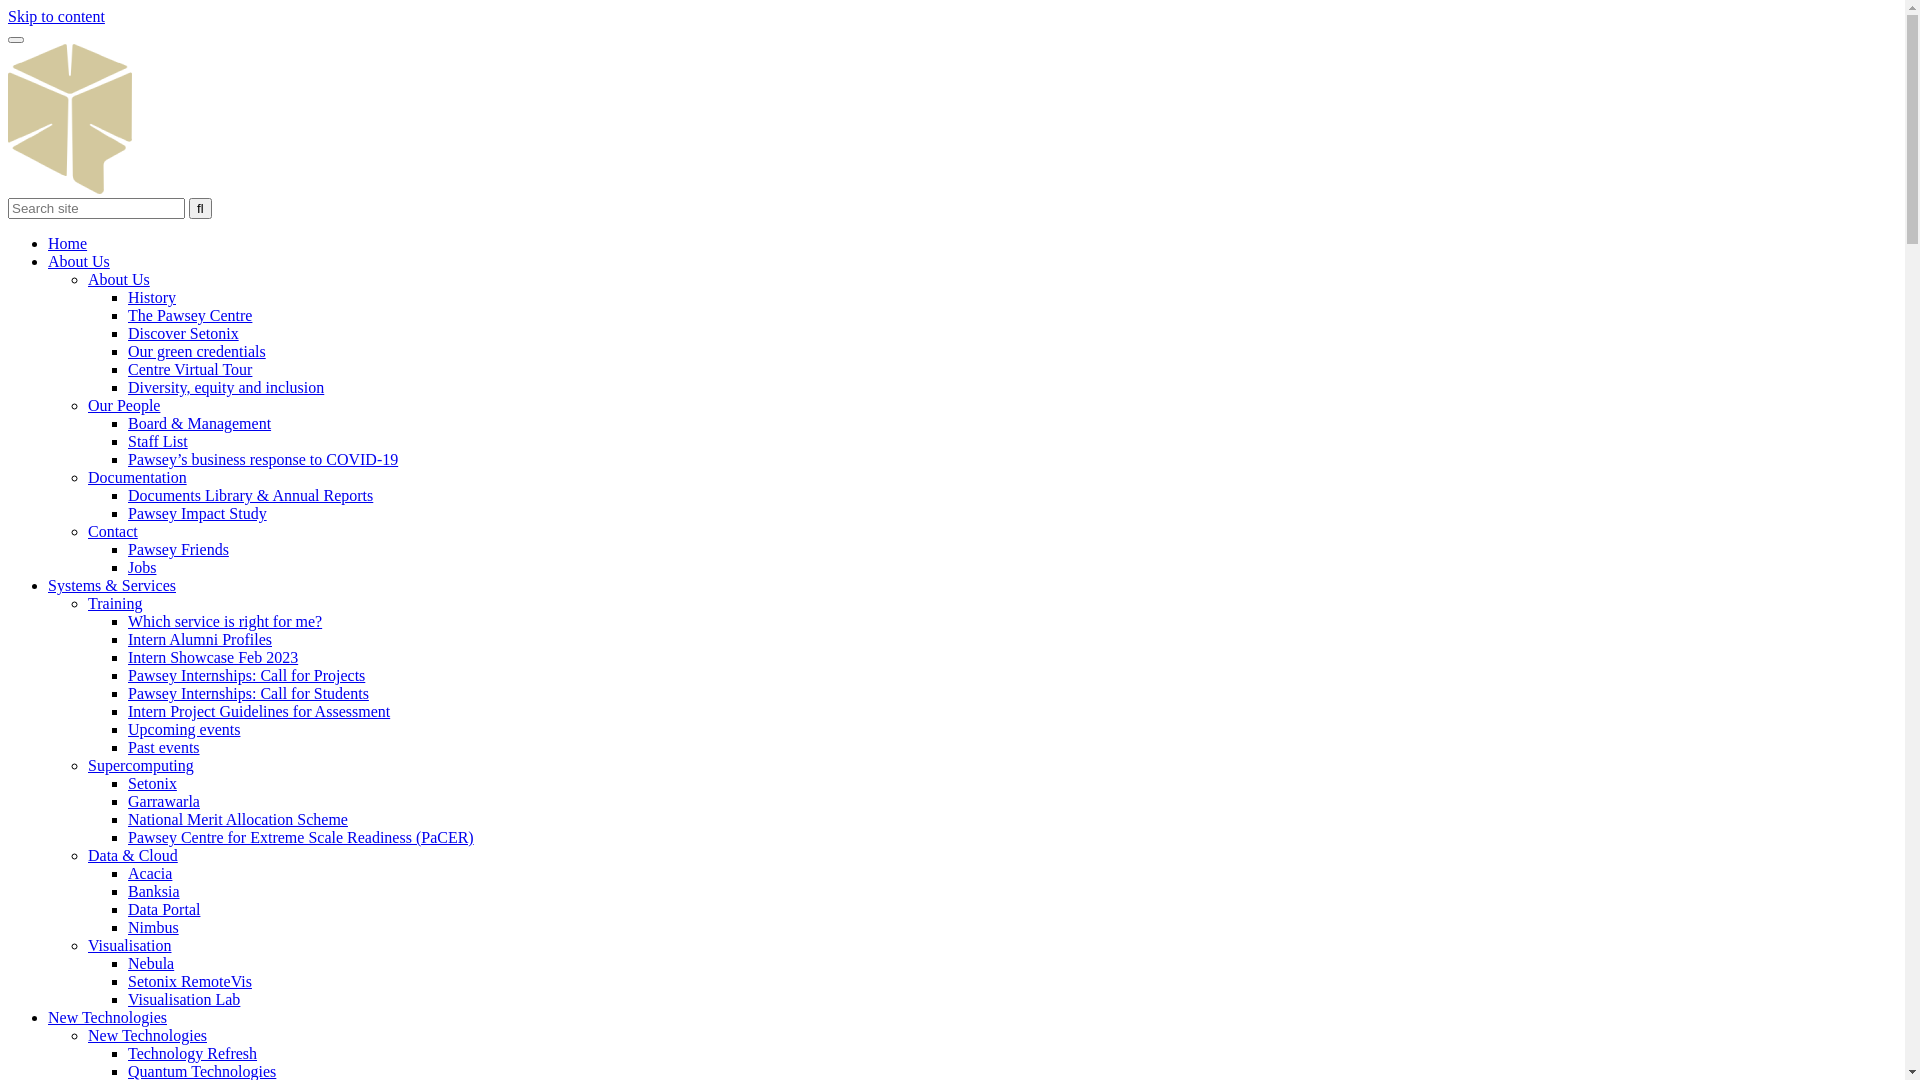 Image resolution: width=1920 pixels, height=1080 pixels. Describe the element at coordinates (248, 694) in the screenshot. I see `Pawsey Internships: Call for Students` at that location.